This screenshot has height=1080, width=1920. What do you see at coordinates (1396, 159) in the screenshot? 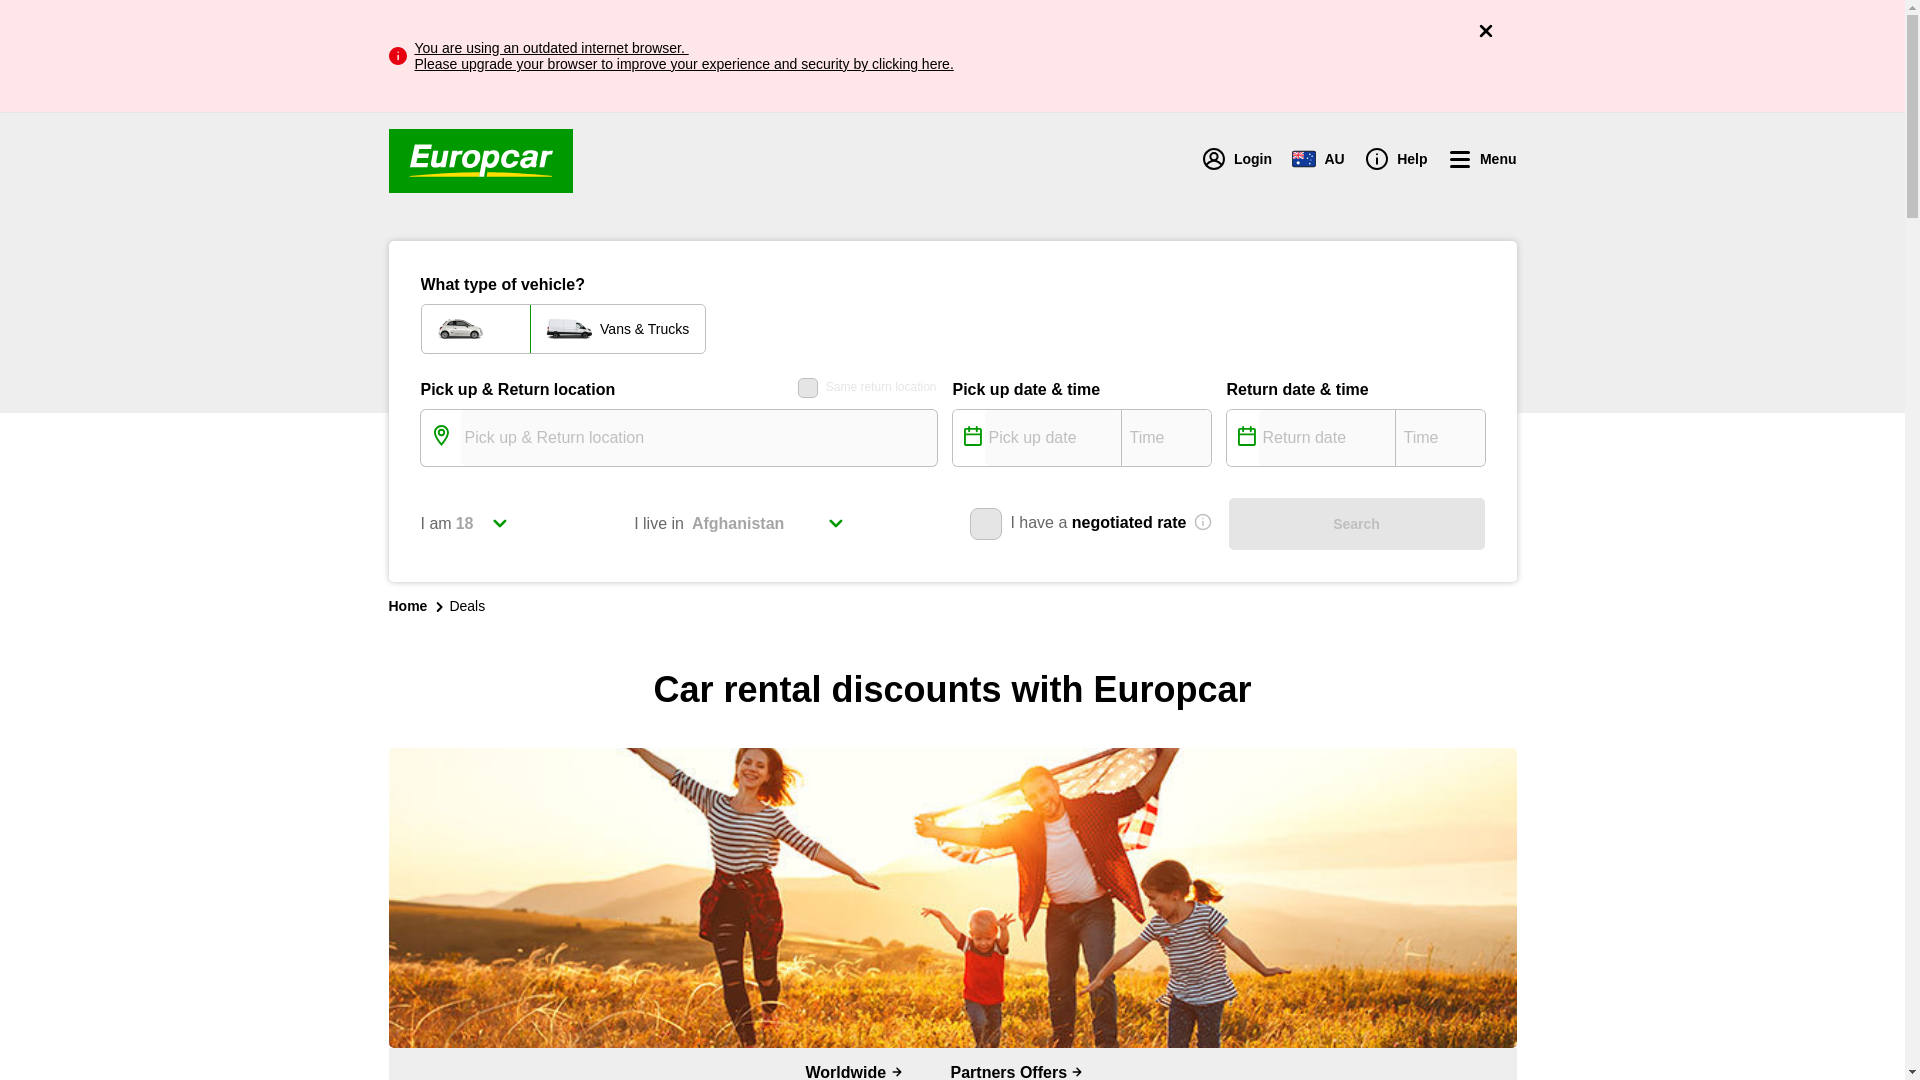
I see `Help` at bounding box center [1396, 159].